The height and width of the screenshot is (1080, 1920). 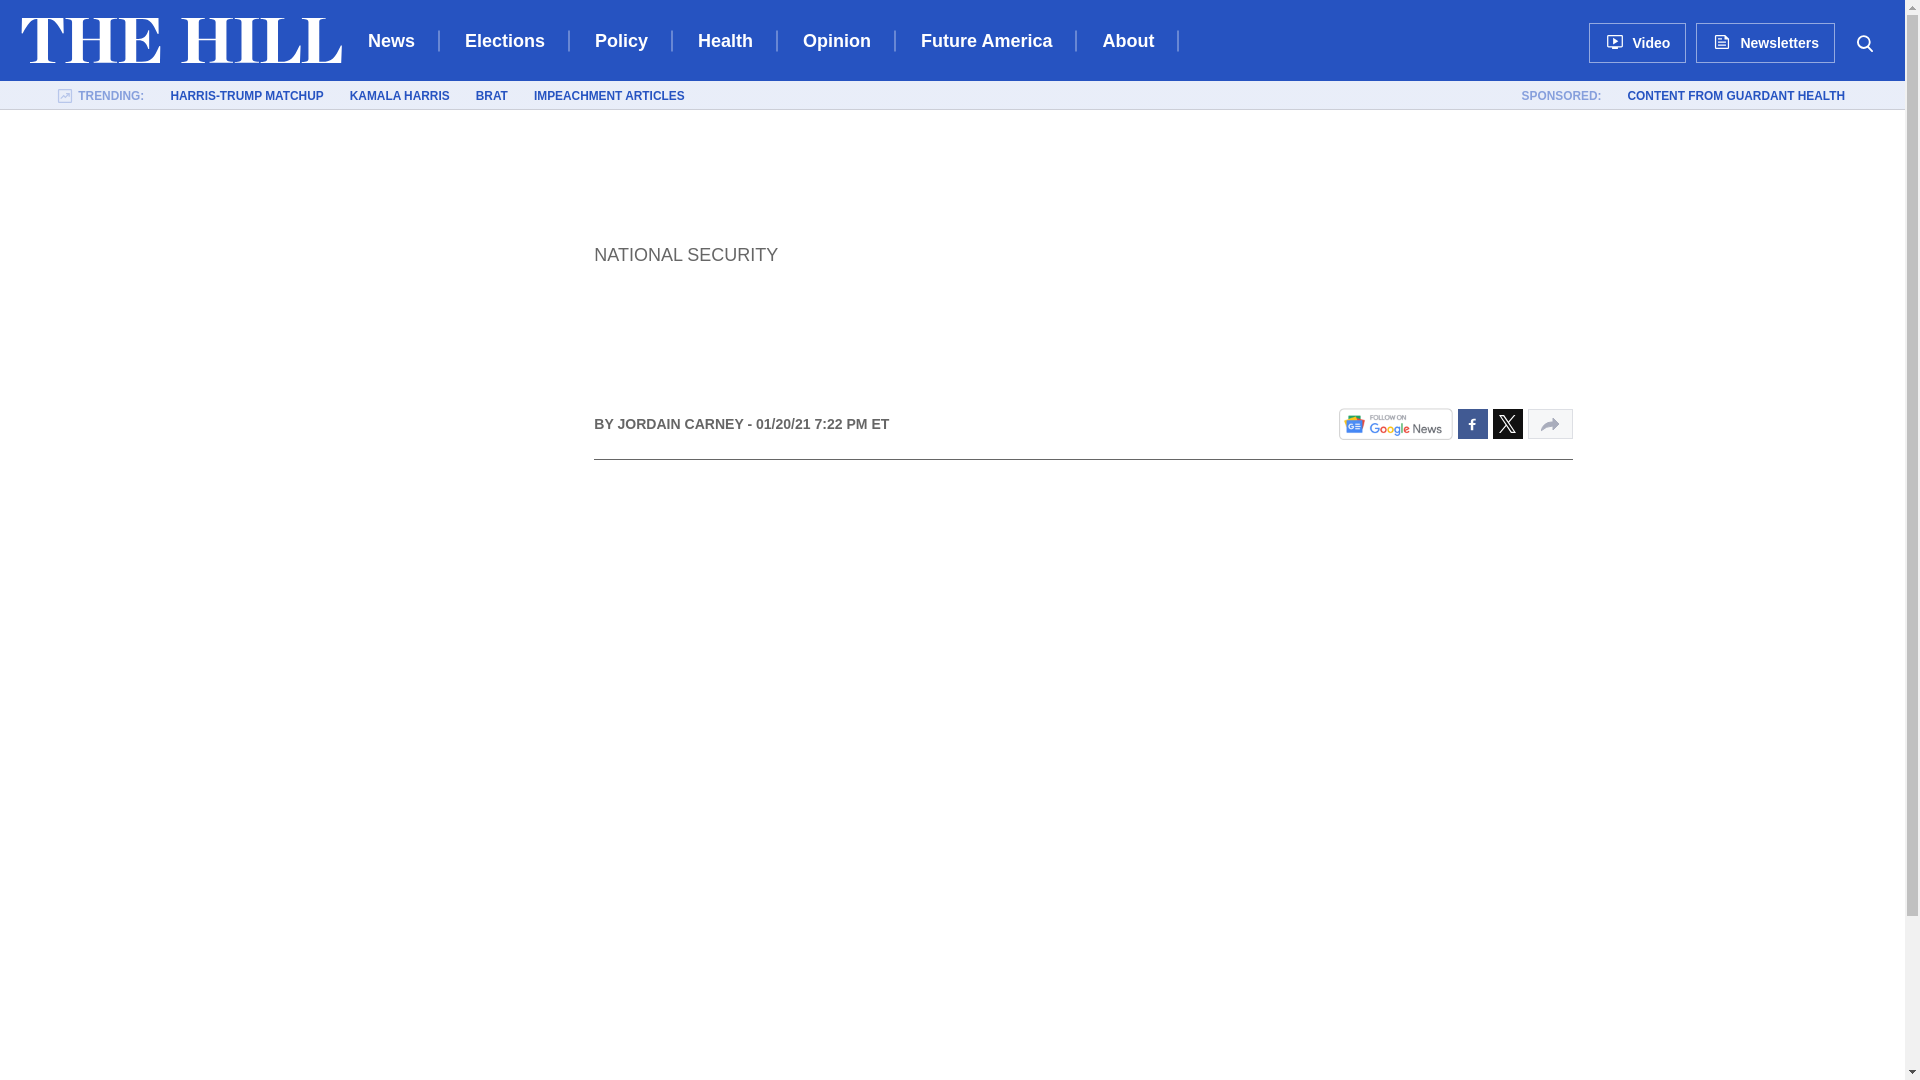 I want to click on Elections, so click(x=504, y=40).